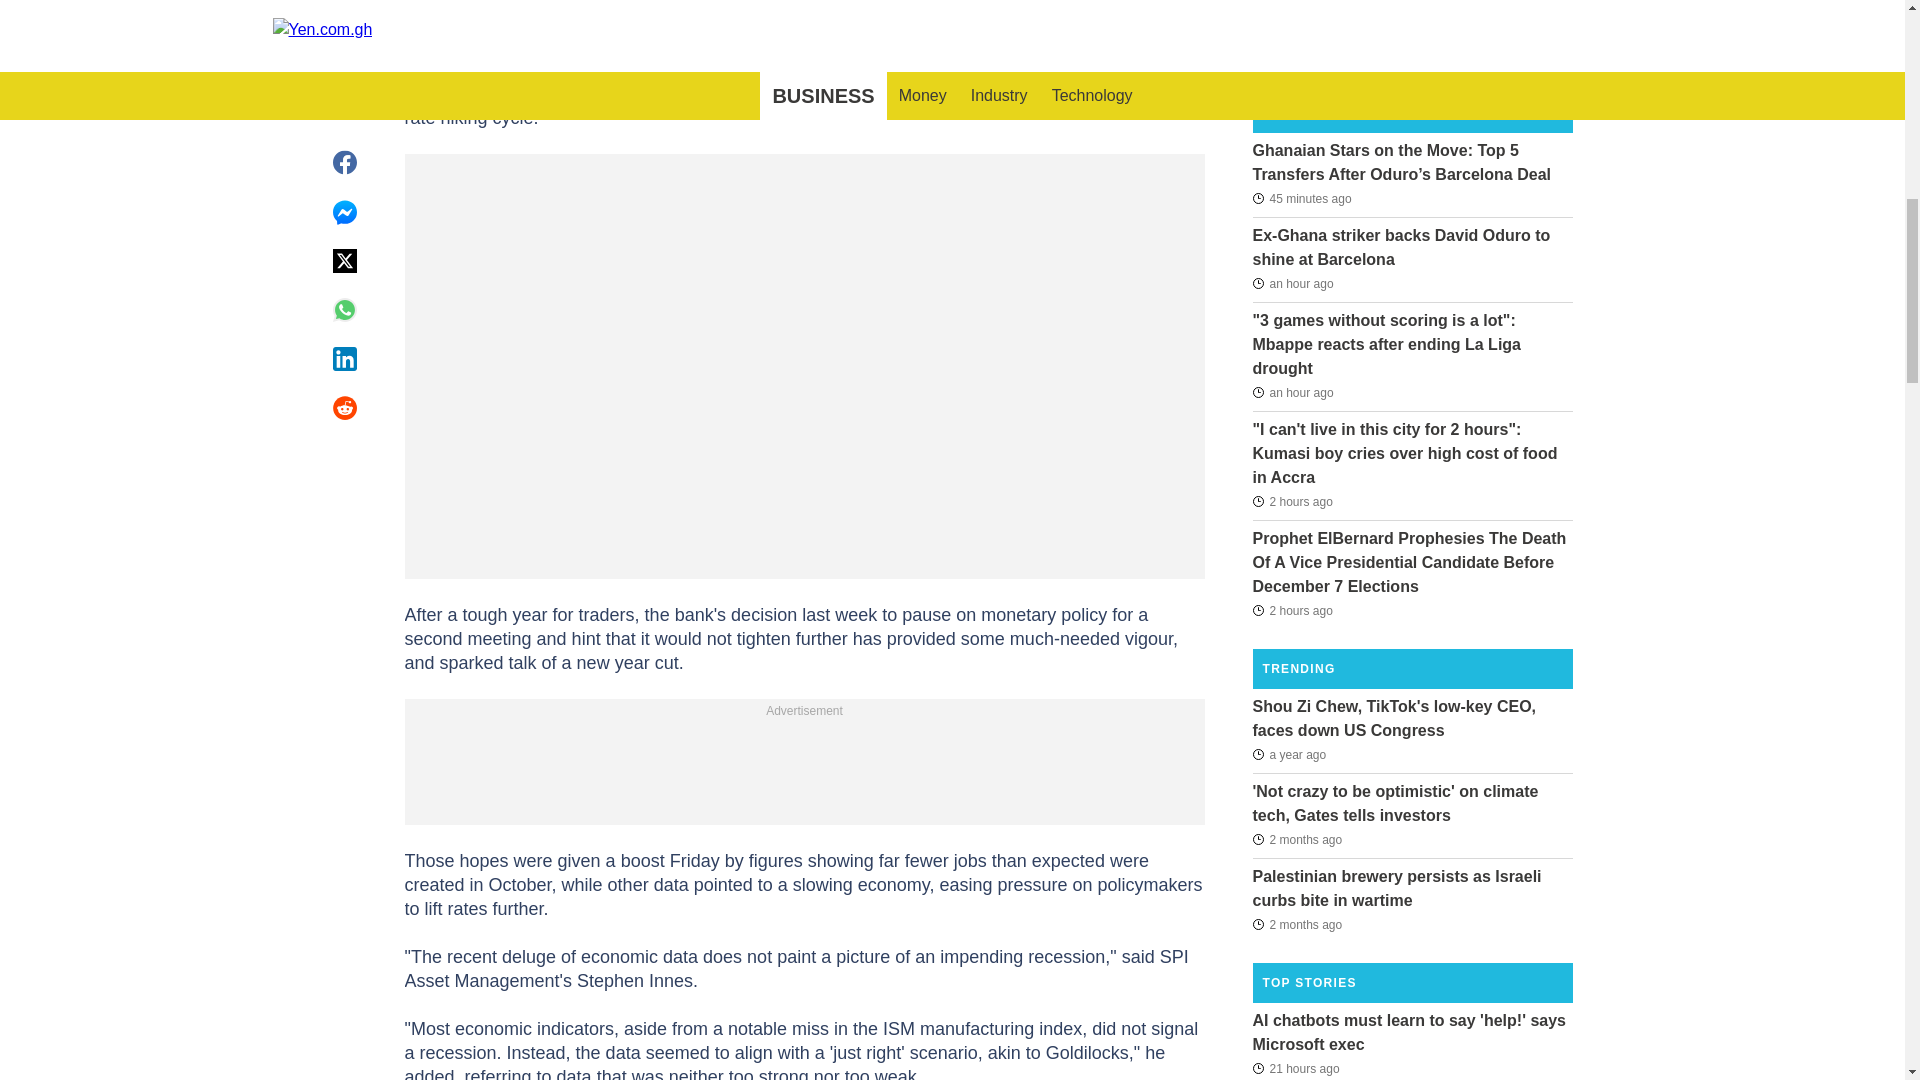 The image size is (1920, 1080). What do you see at coordinates (1296, 924) in the screenshot?
I see `2024-06-28T02:35:07Z` at bounding box center [1296, 924].